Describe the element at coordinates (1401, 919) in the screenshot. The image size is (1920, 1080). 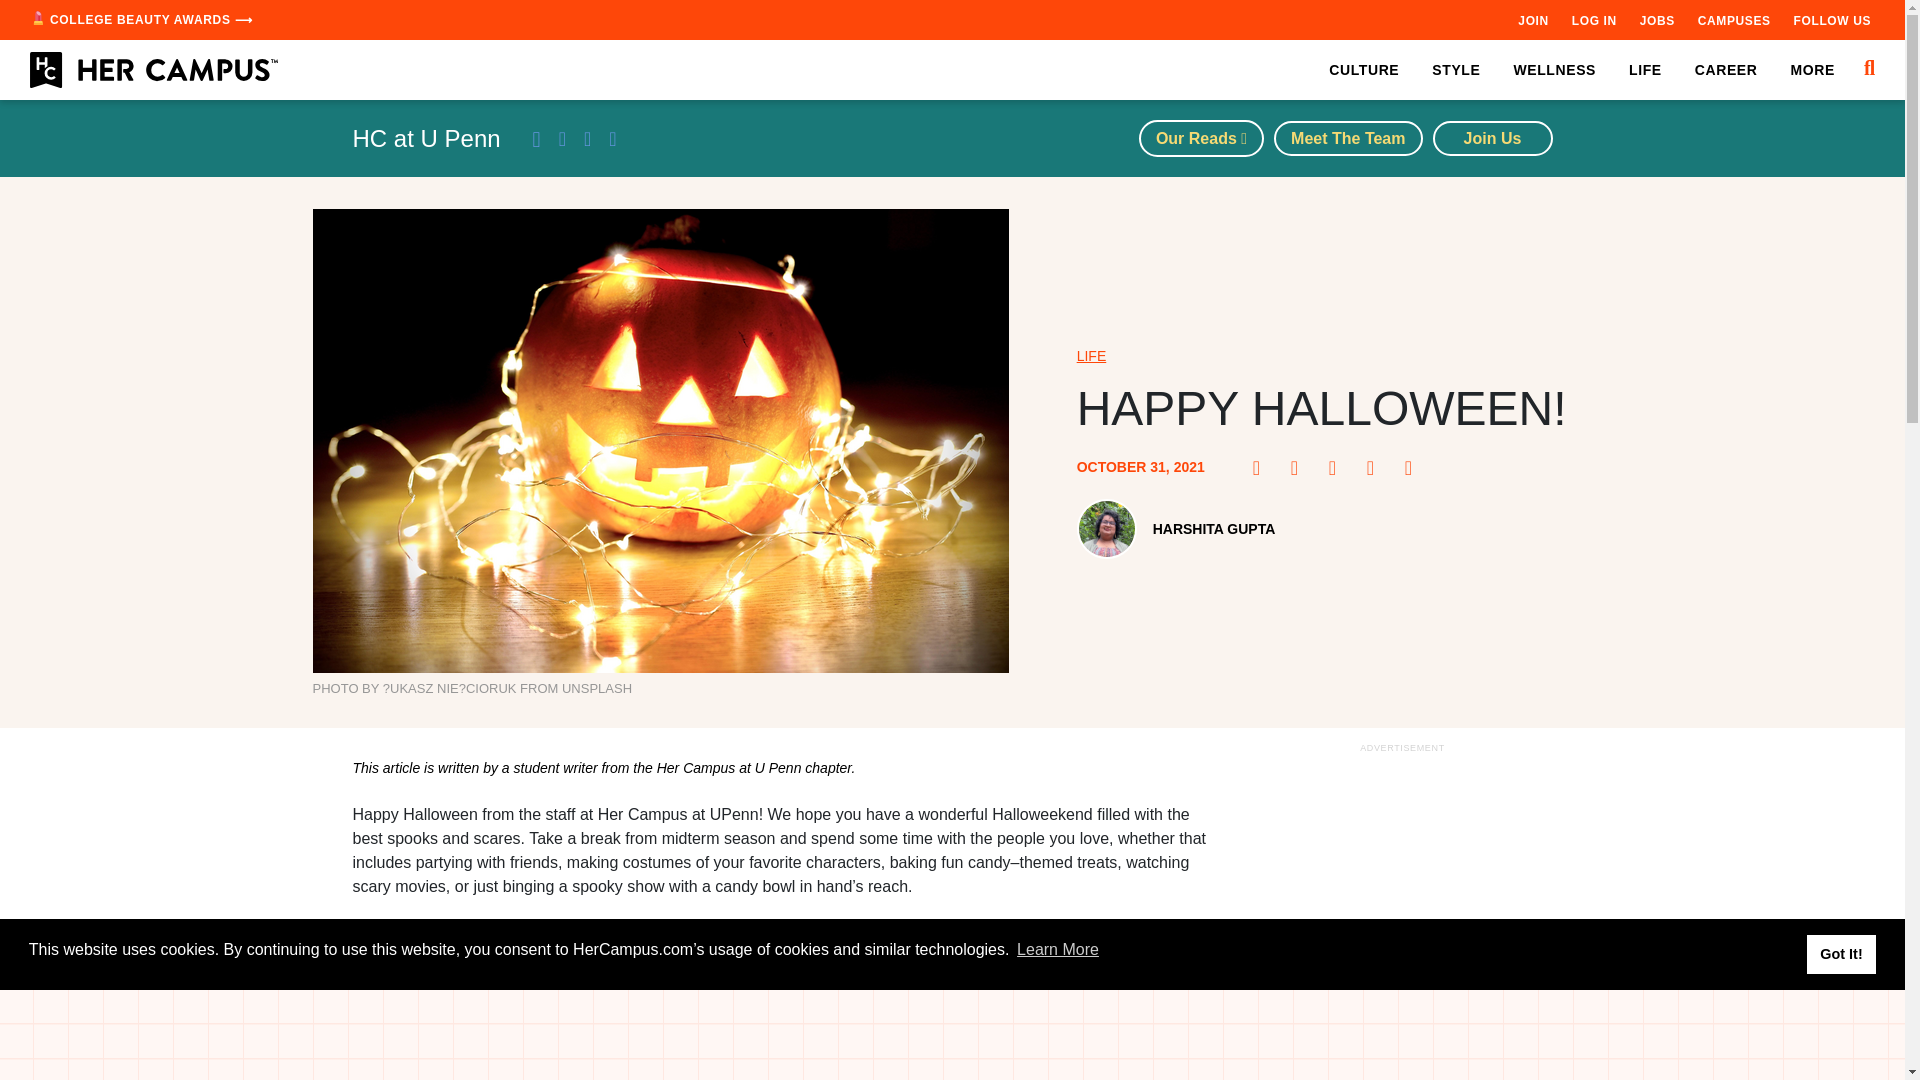
I see `3rd party ad content` at that location.